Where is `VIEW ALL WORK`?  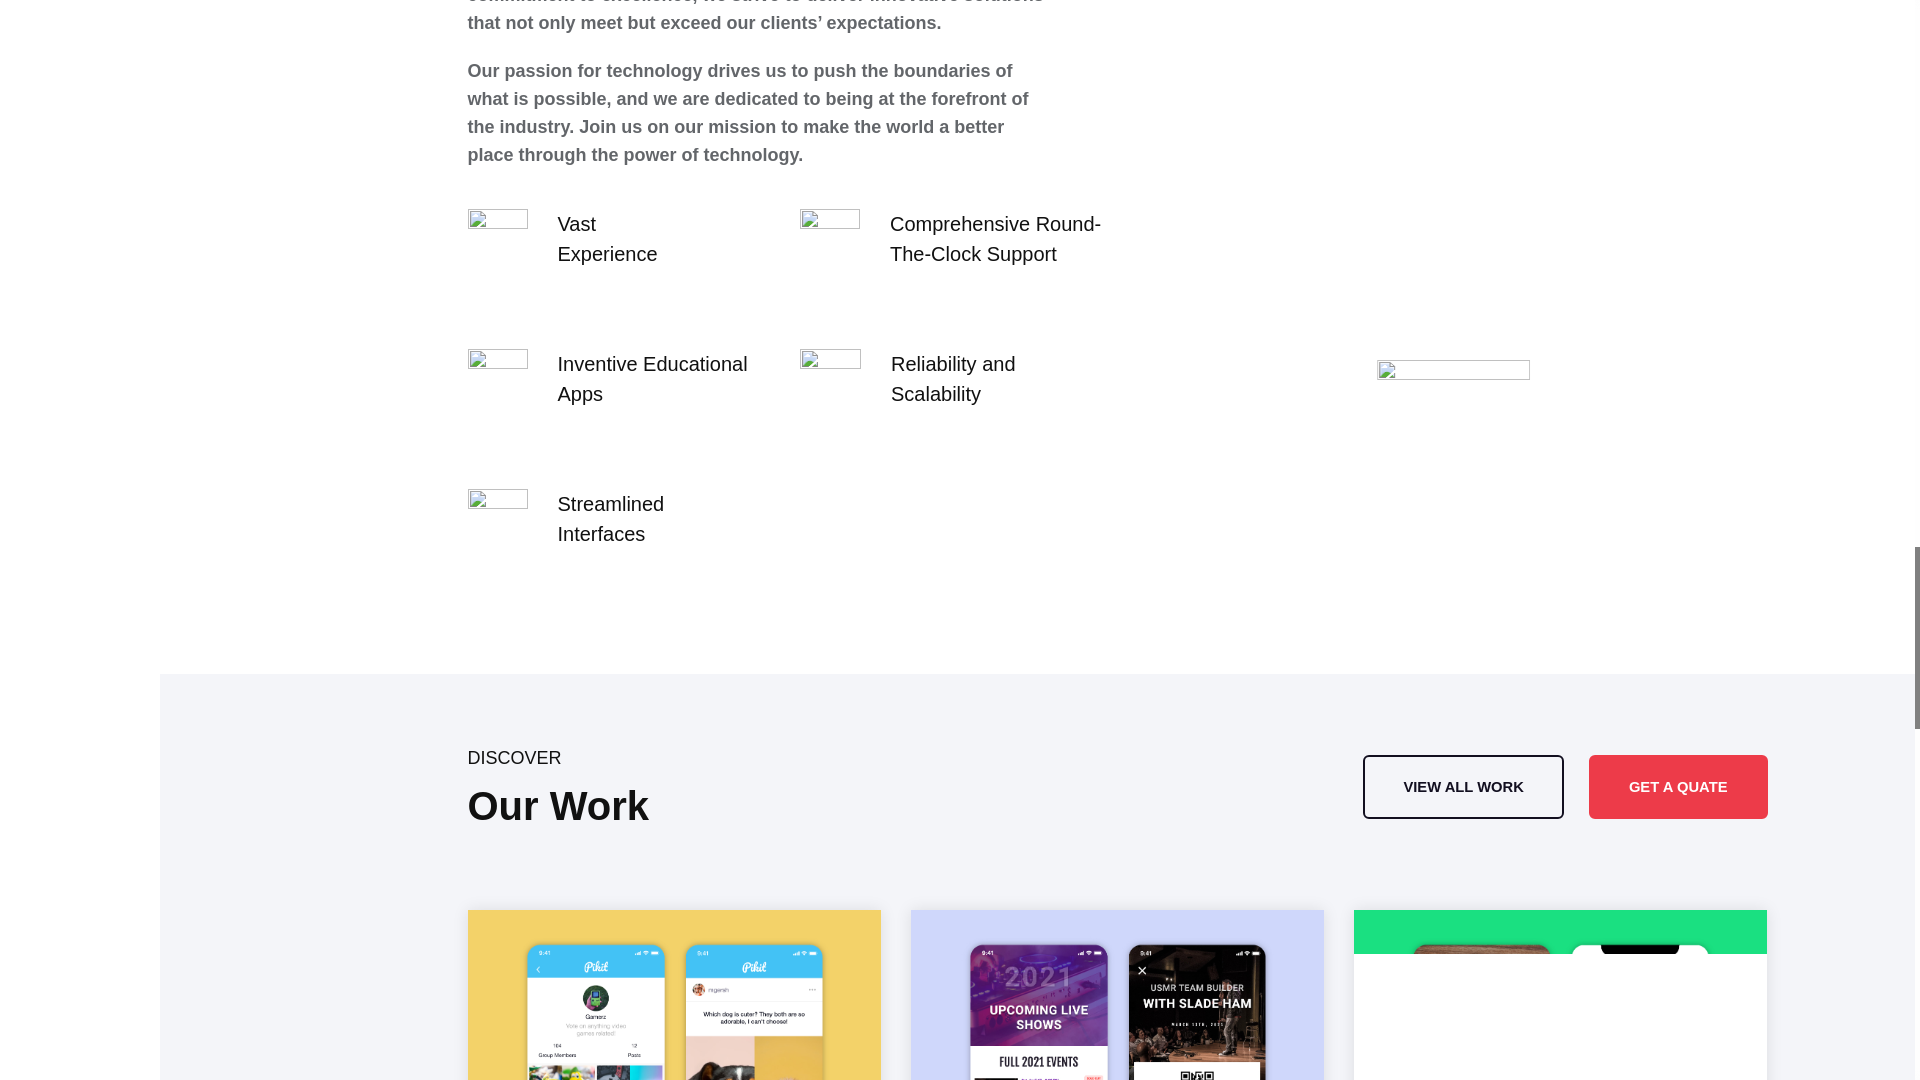 VIEW ALL WORK is located at coordinates (1462, 786).